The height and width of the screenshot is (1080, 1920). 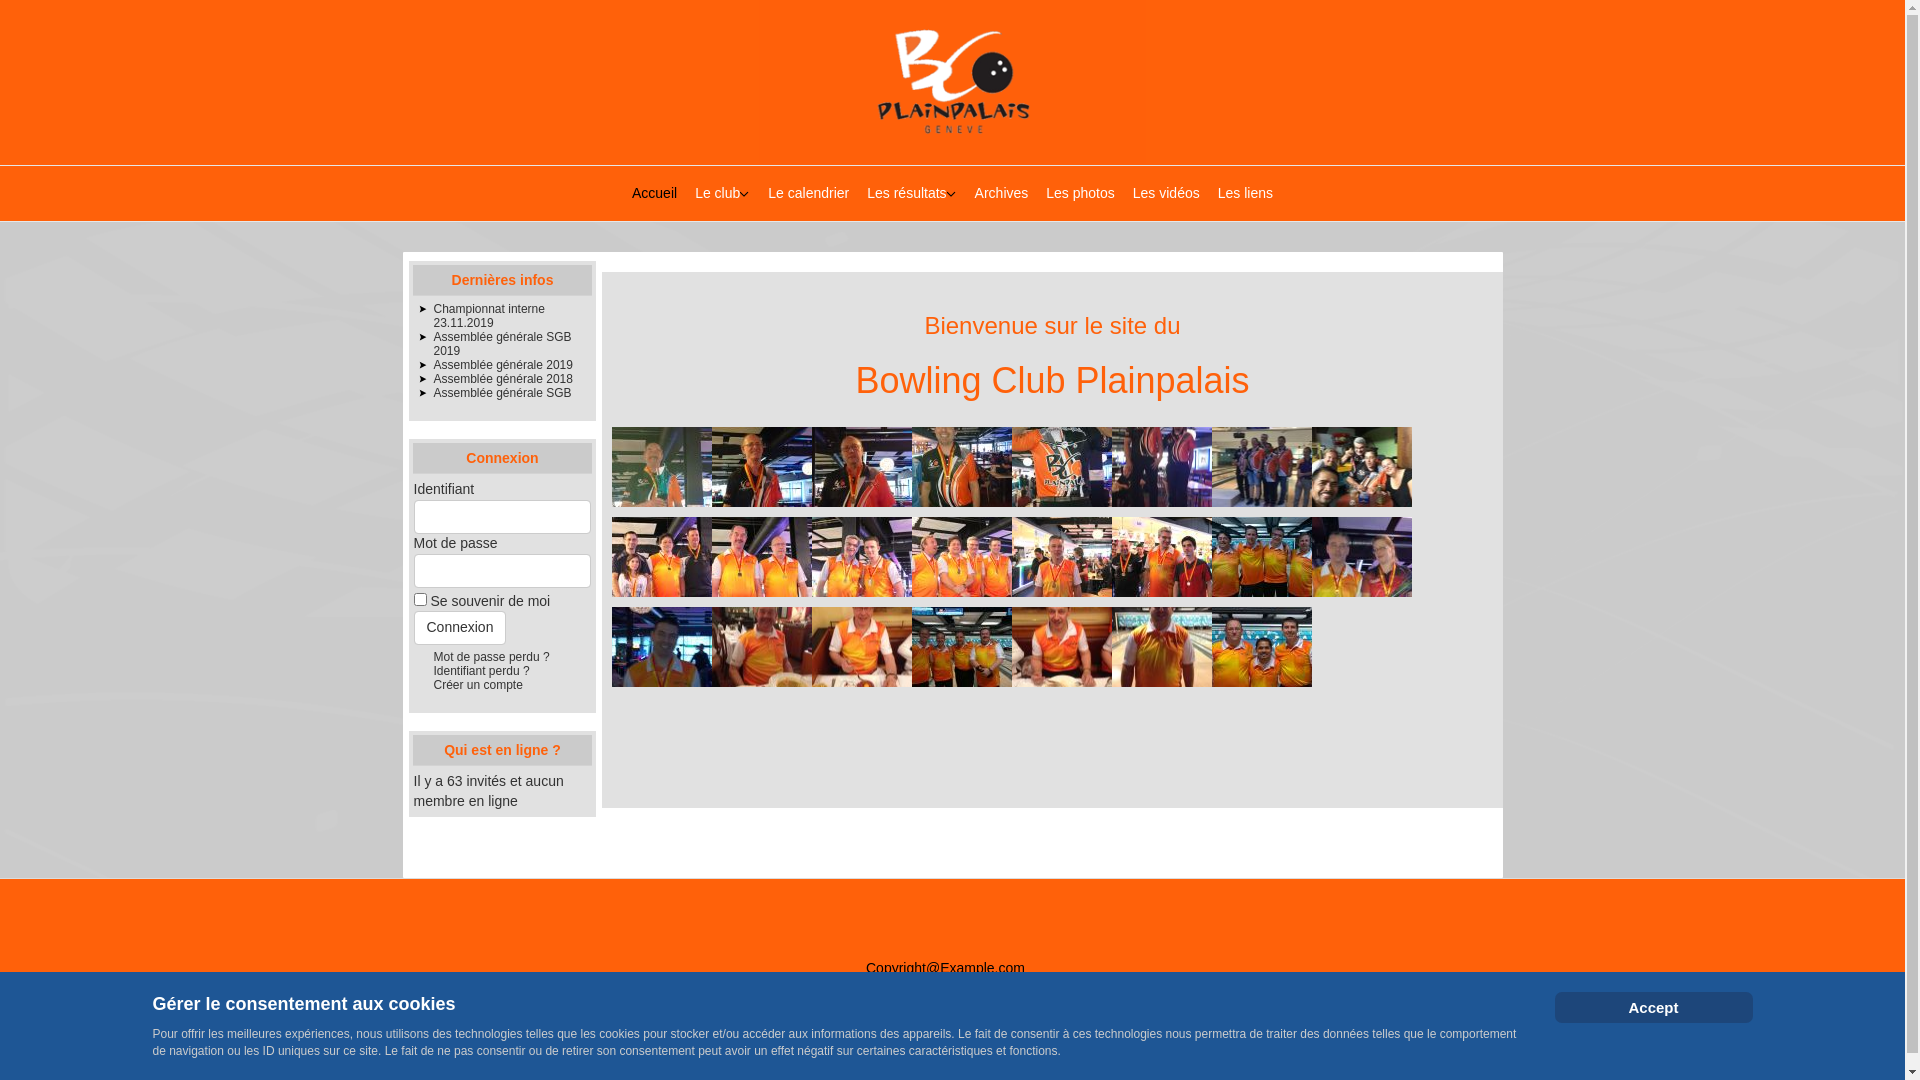 I want to click on You are viewing the image with filename u10.jpg, so click(x=1362, y=557).